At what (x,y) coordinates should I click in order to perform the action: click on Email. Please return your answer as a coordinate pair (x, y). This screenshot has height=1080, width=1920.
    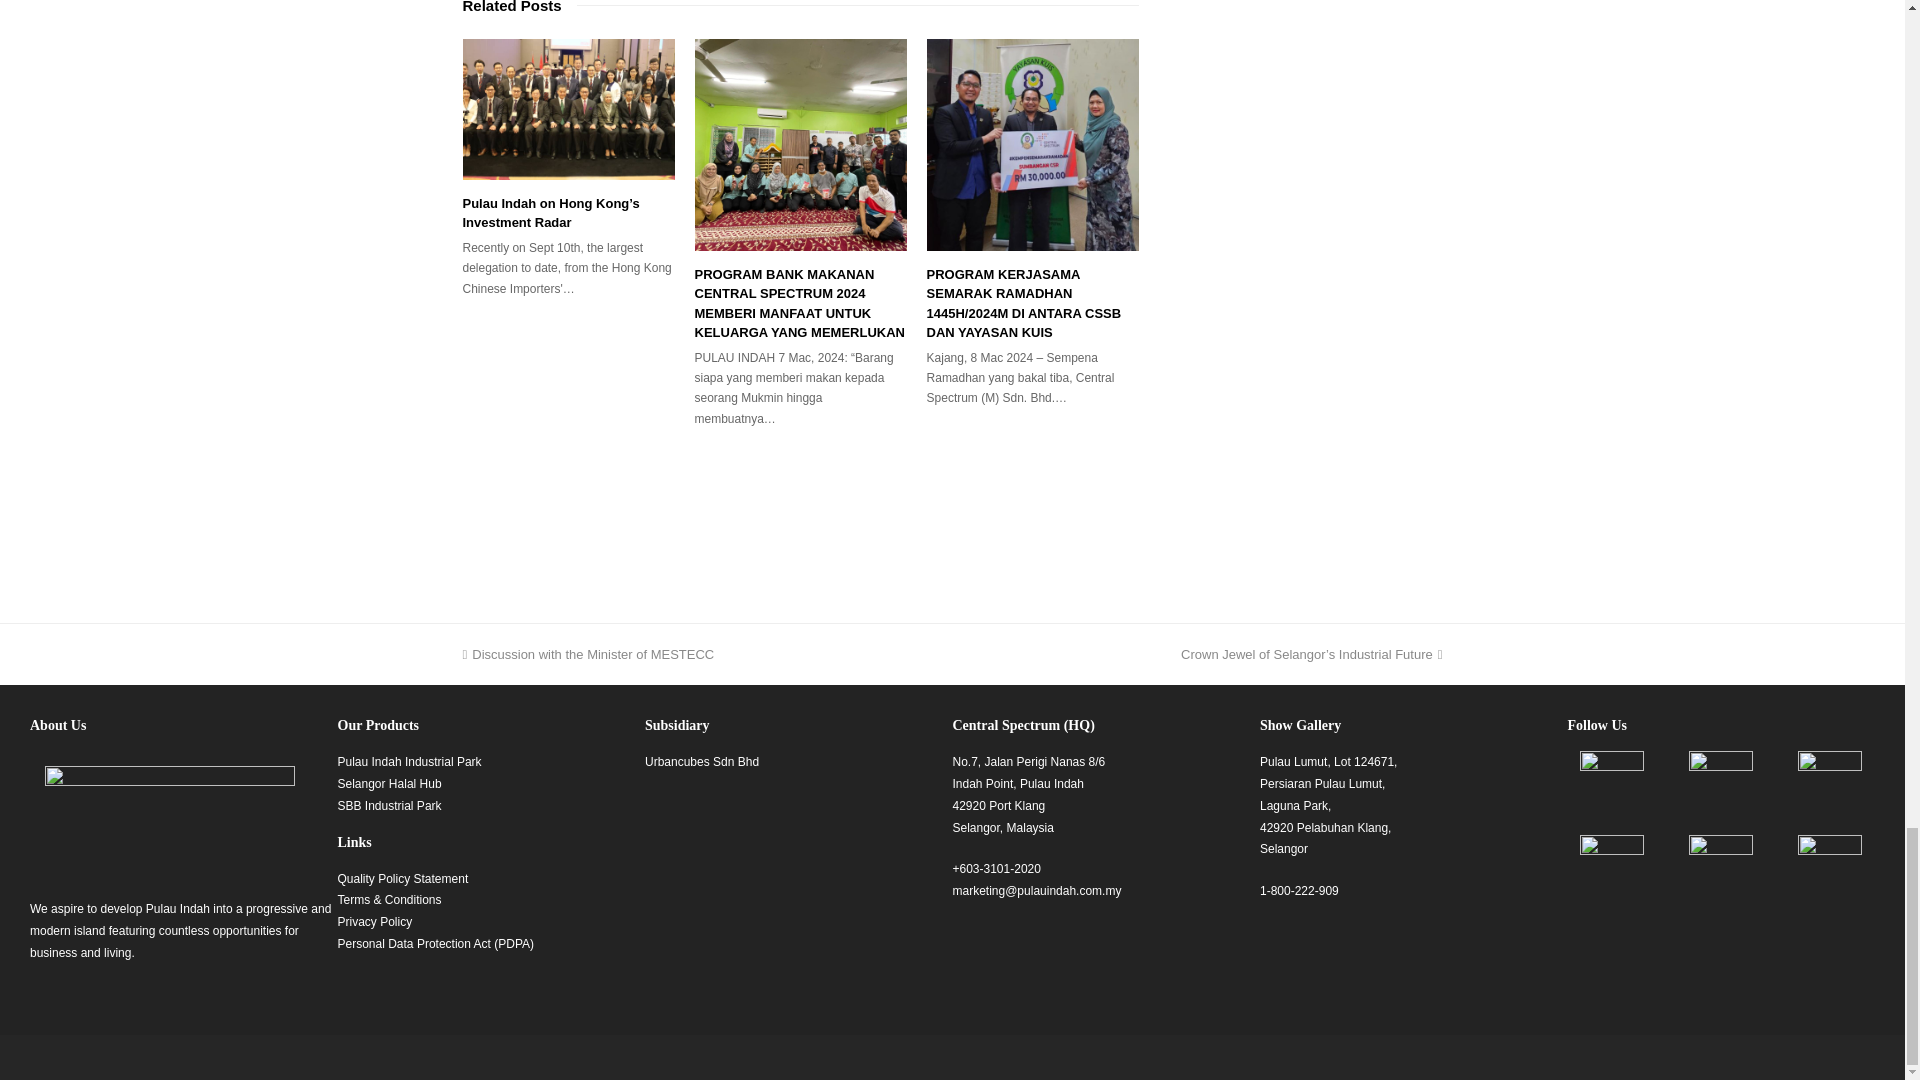
    Looking at the image, I should click on (1036, 890).